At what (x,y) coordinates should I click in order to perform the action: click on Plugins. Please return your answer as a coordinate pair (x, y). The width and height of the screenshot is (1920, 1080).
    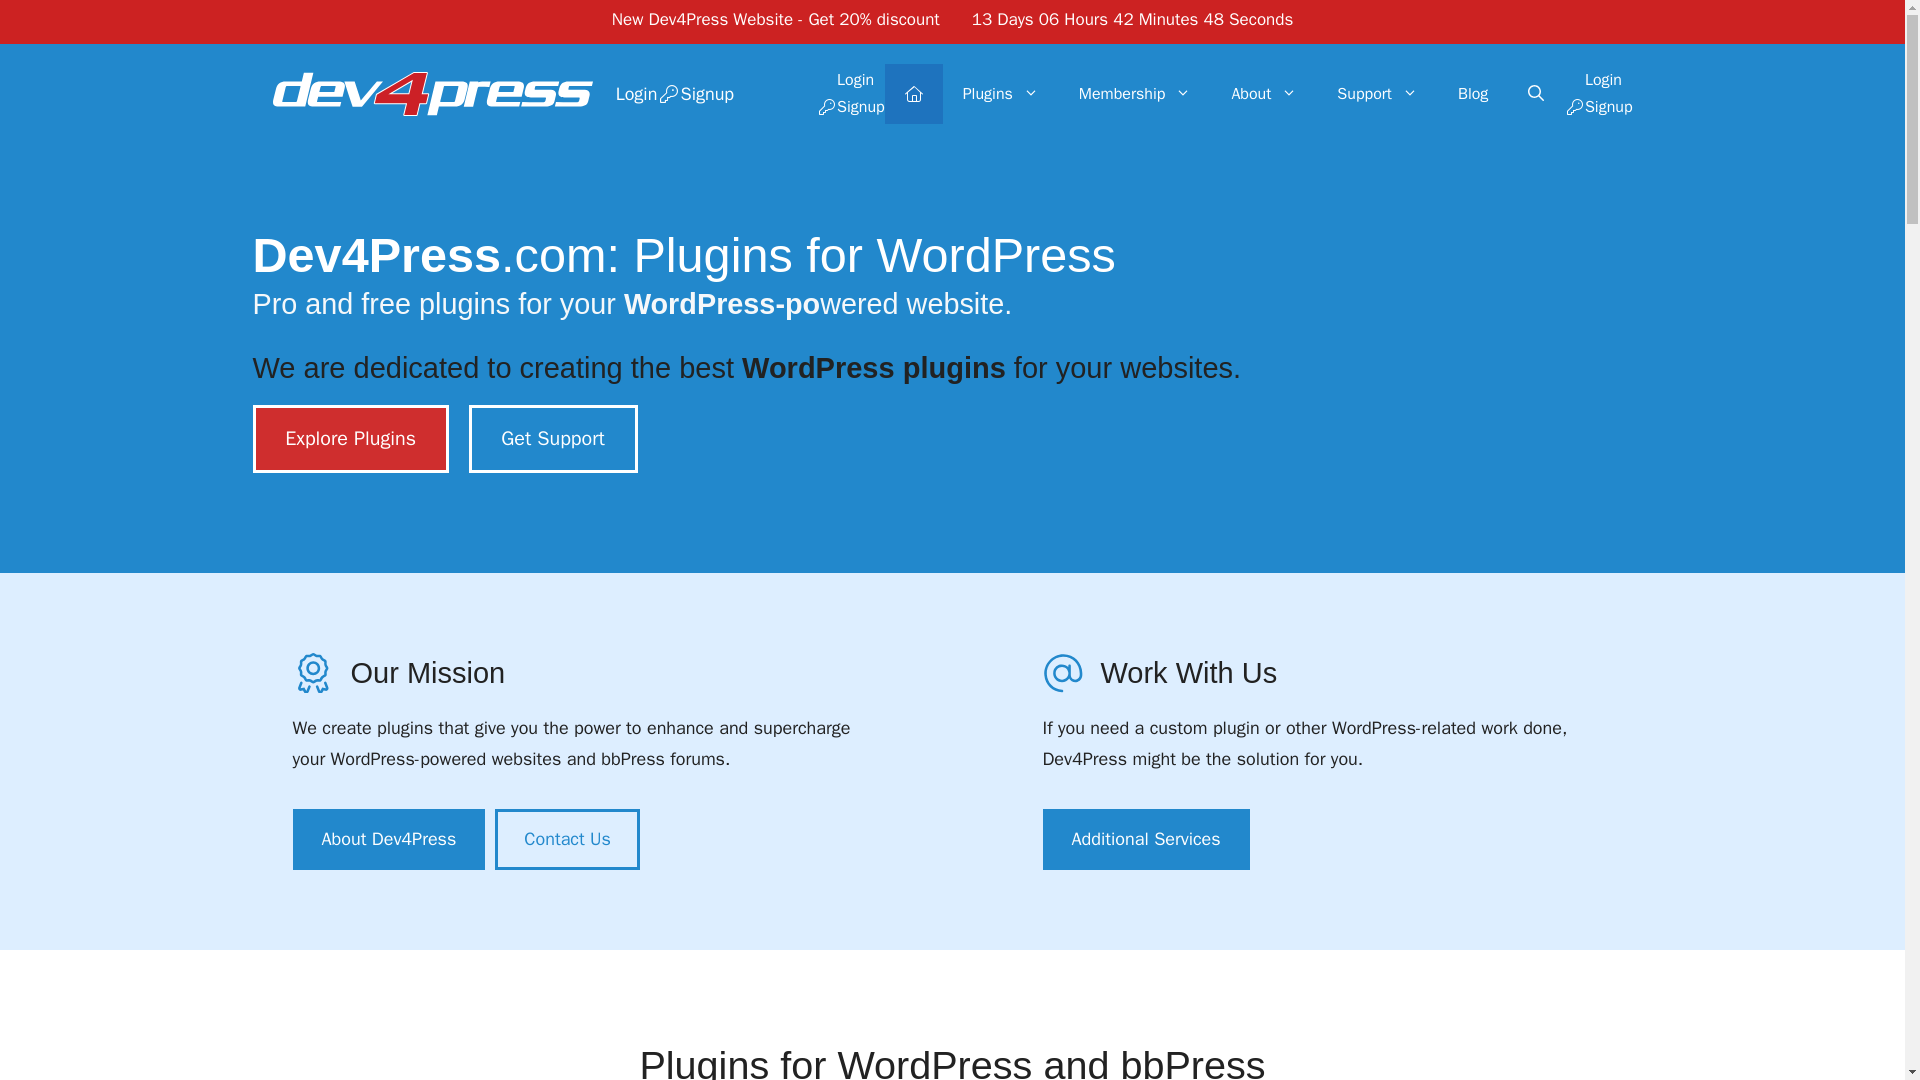
    Looking at the image, I should click on (1000, 94).